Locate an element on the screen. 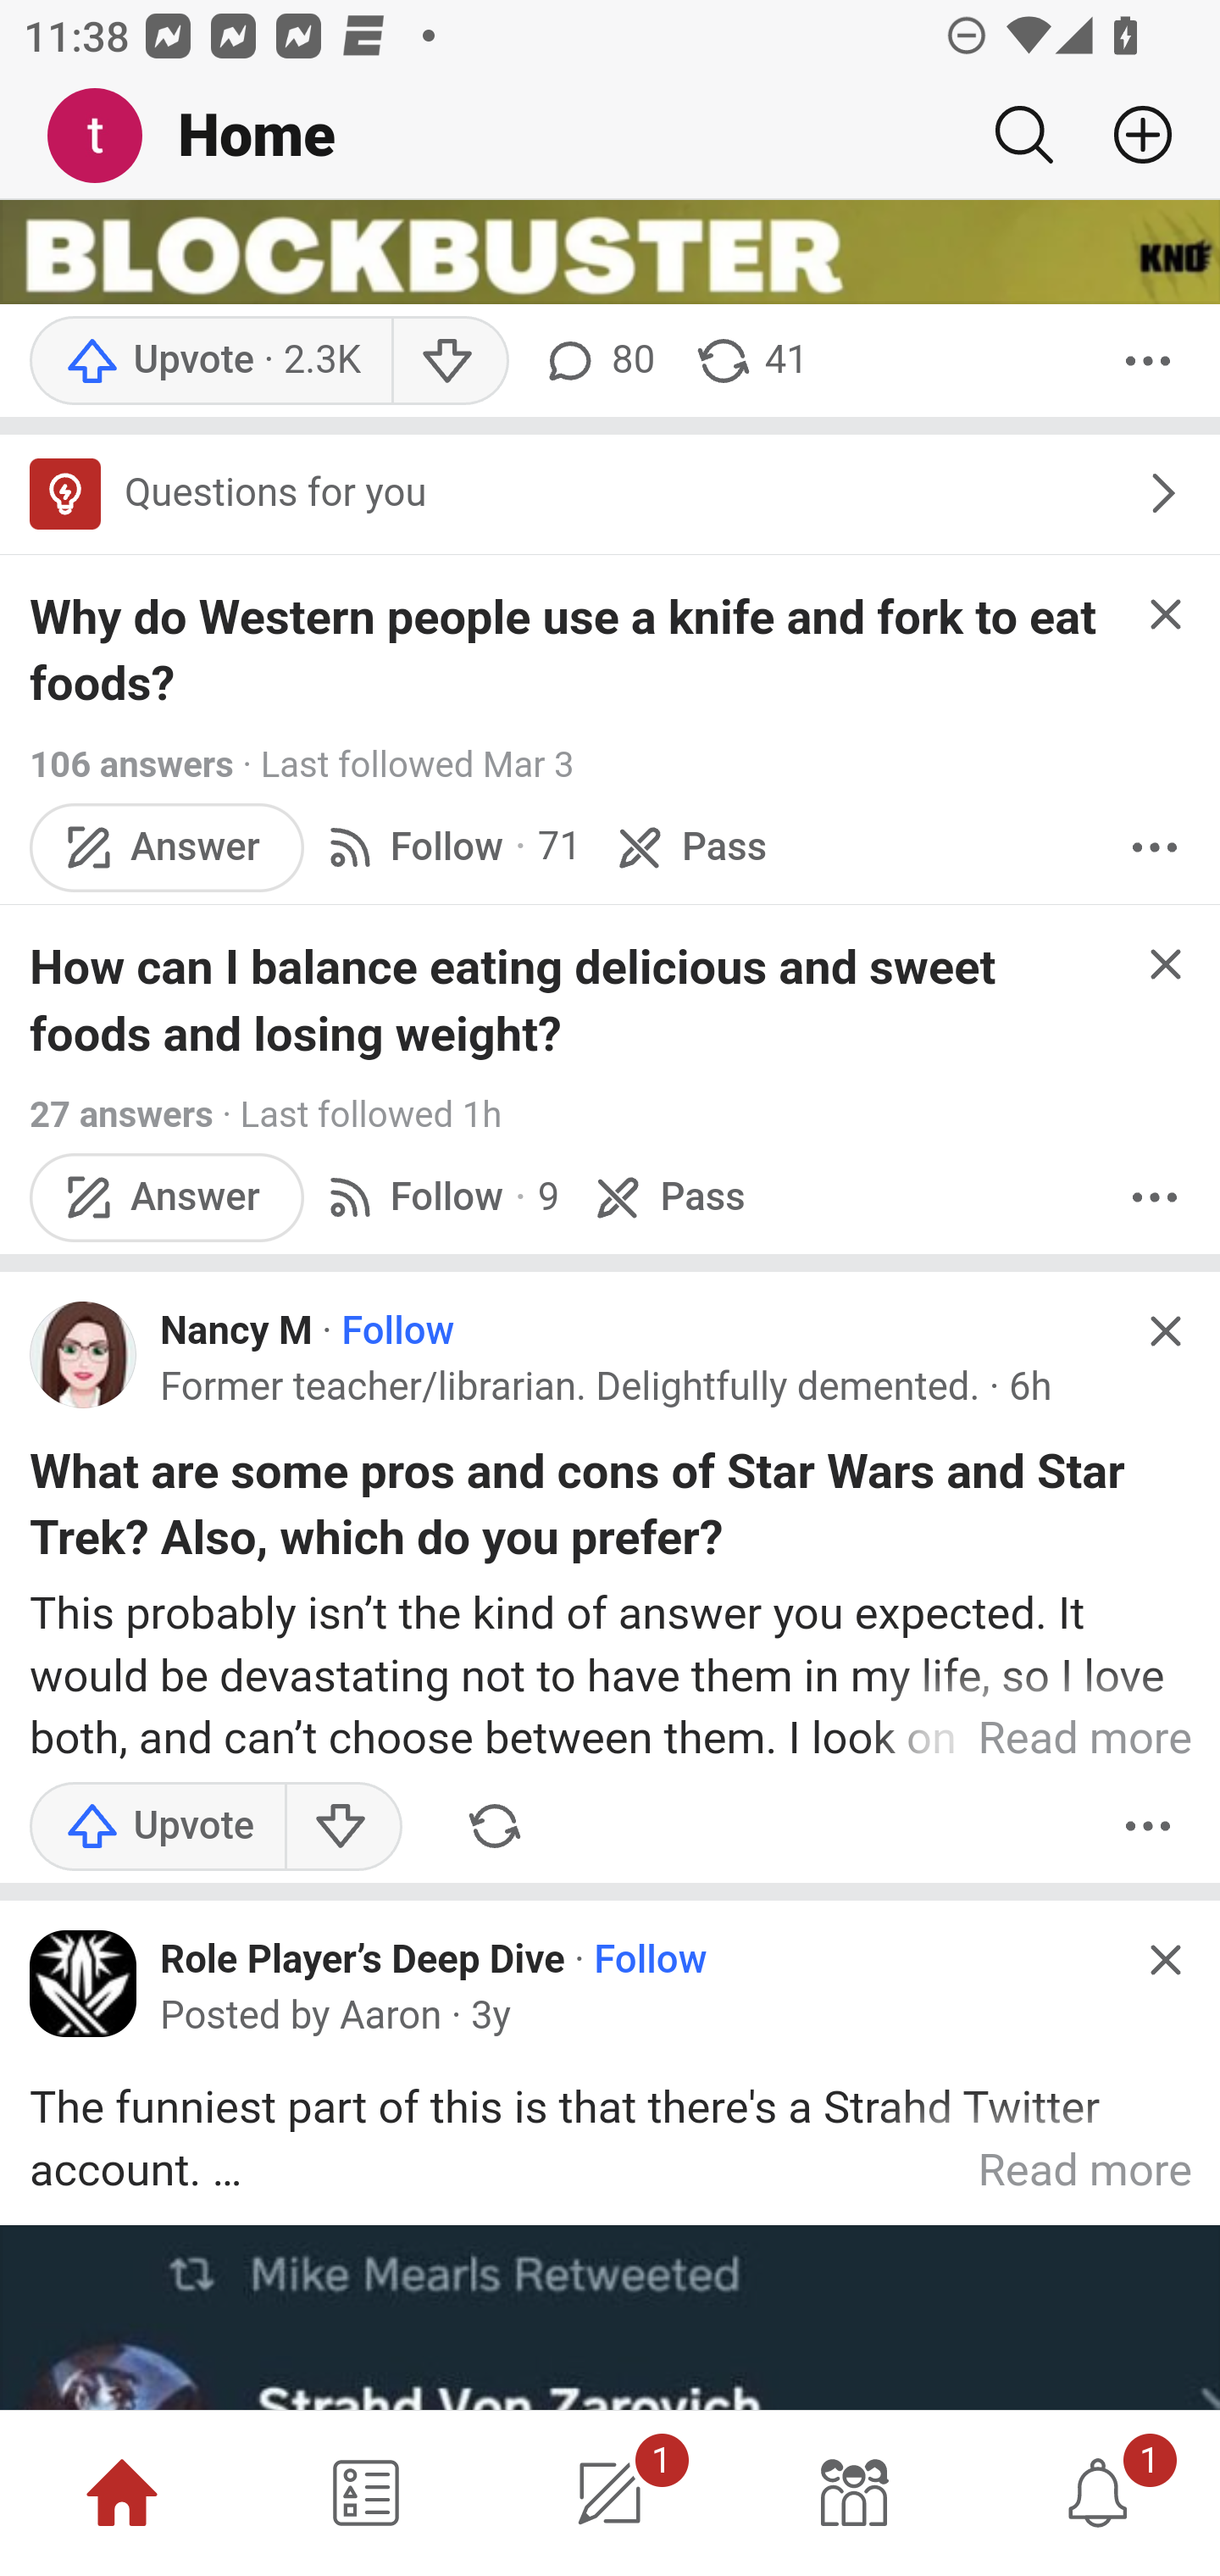 Image resolution: width=1220 pixels, height=2576 pixels. Pass is located at coordinates (666, 1197).